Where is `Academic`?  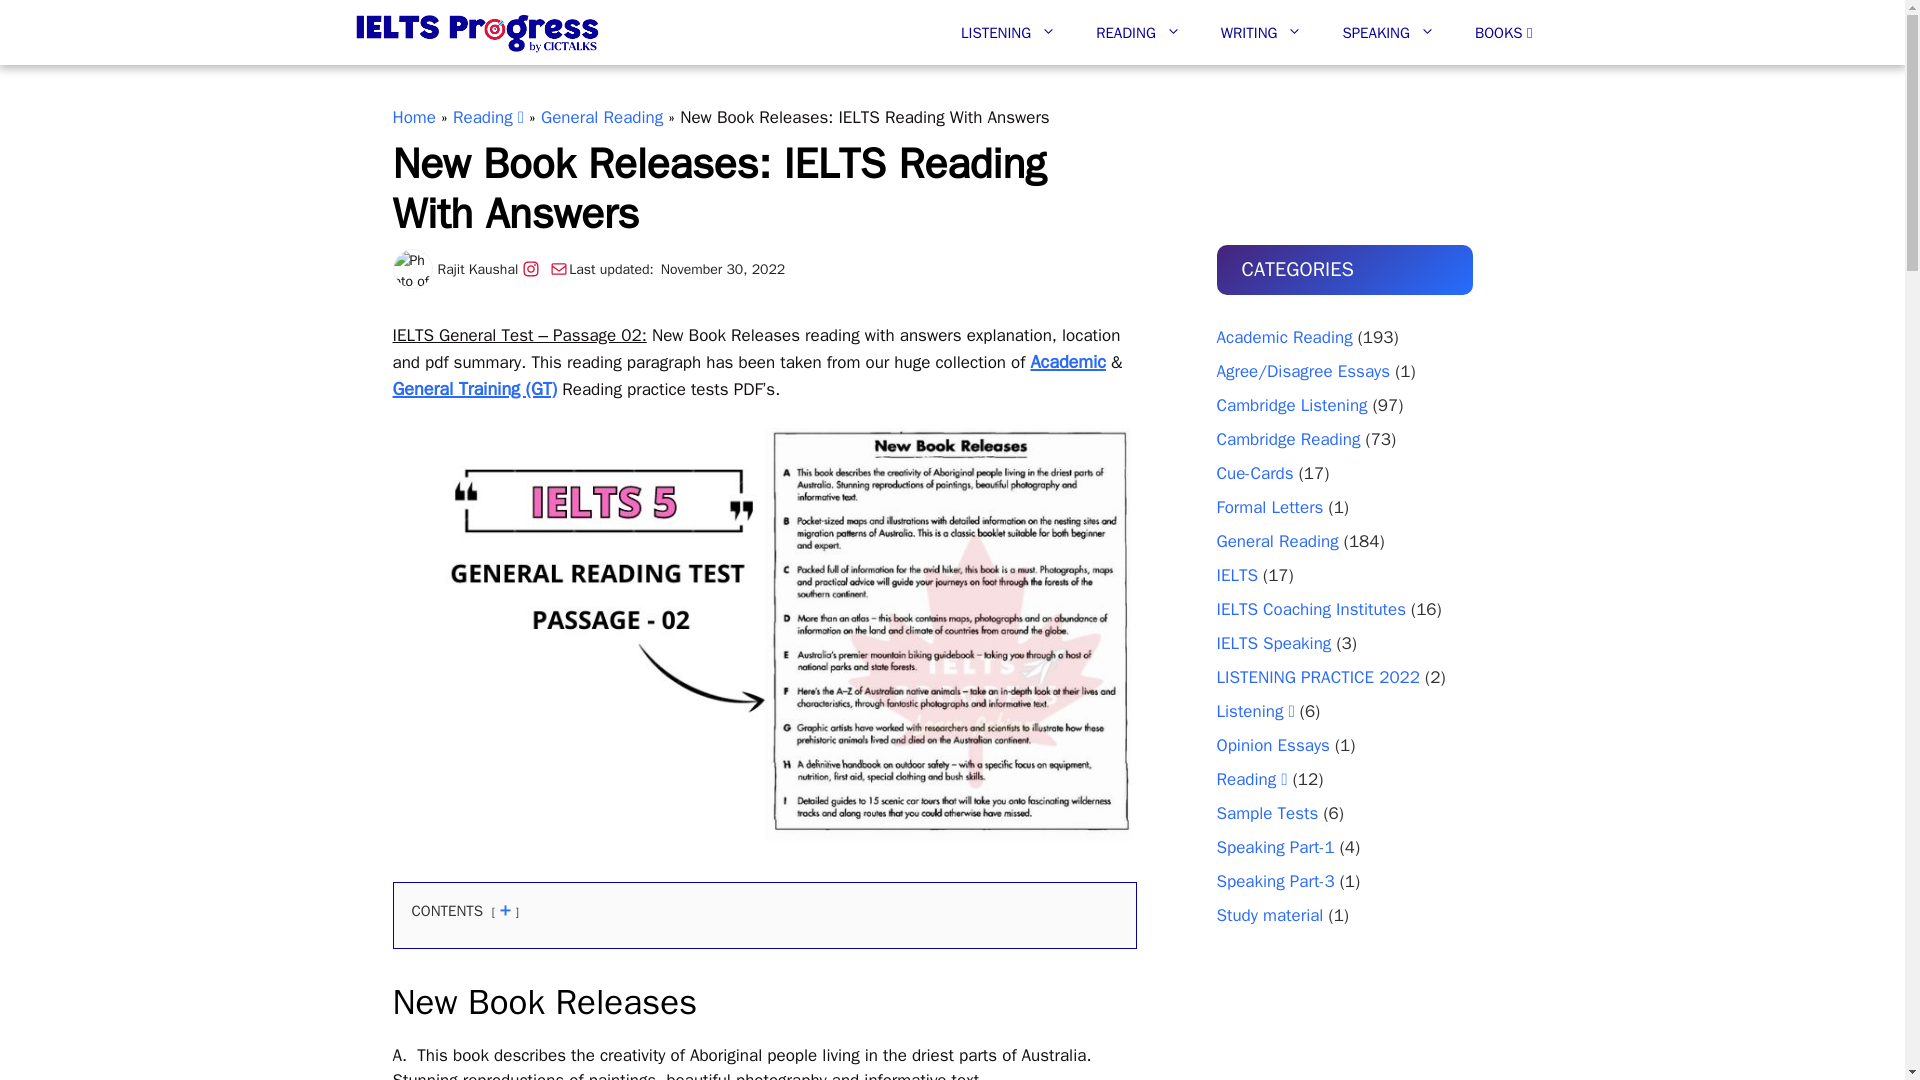 Academic is located at coordinates (1067, 362).